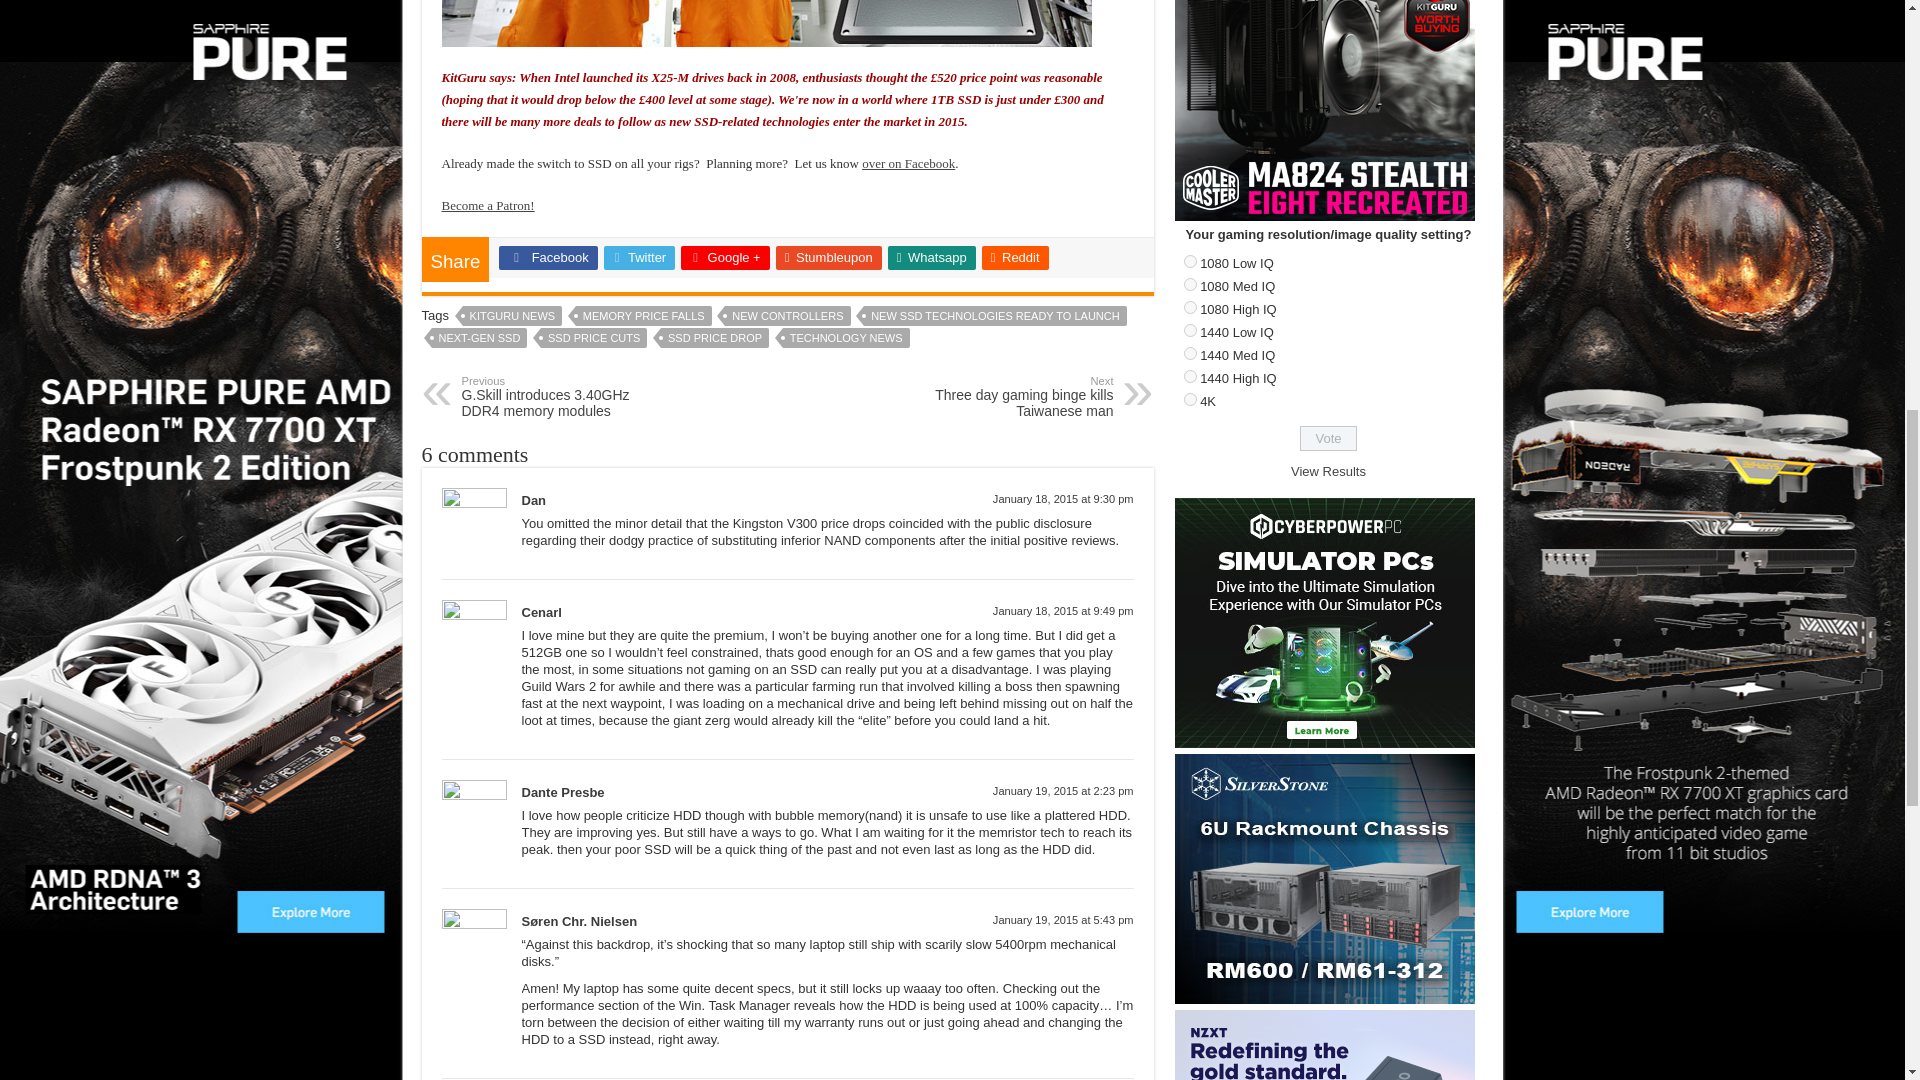 The image size is (1920, 1080). I want to click on 1382, so click(1190, 330).